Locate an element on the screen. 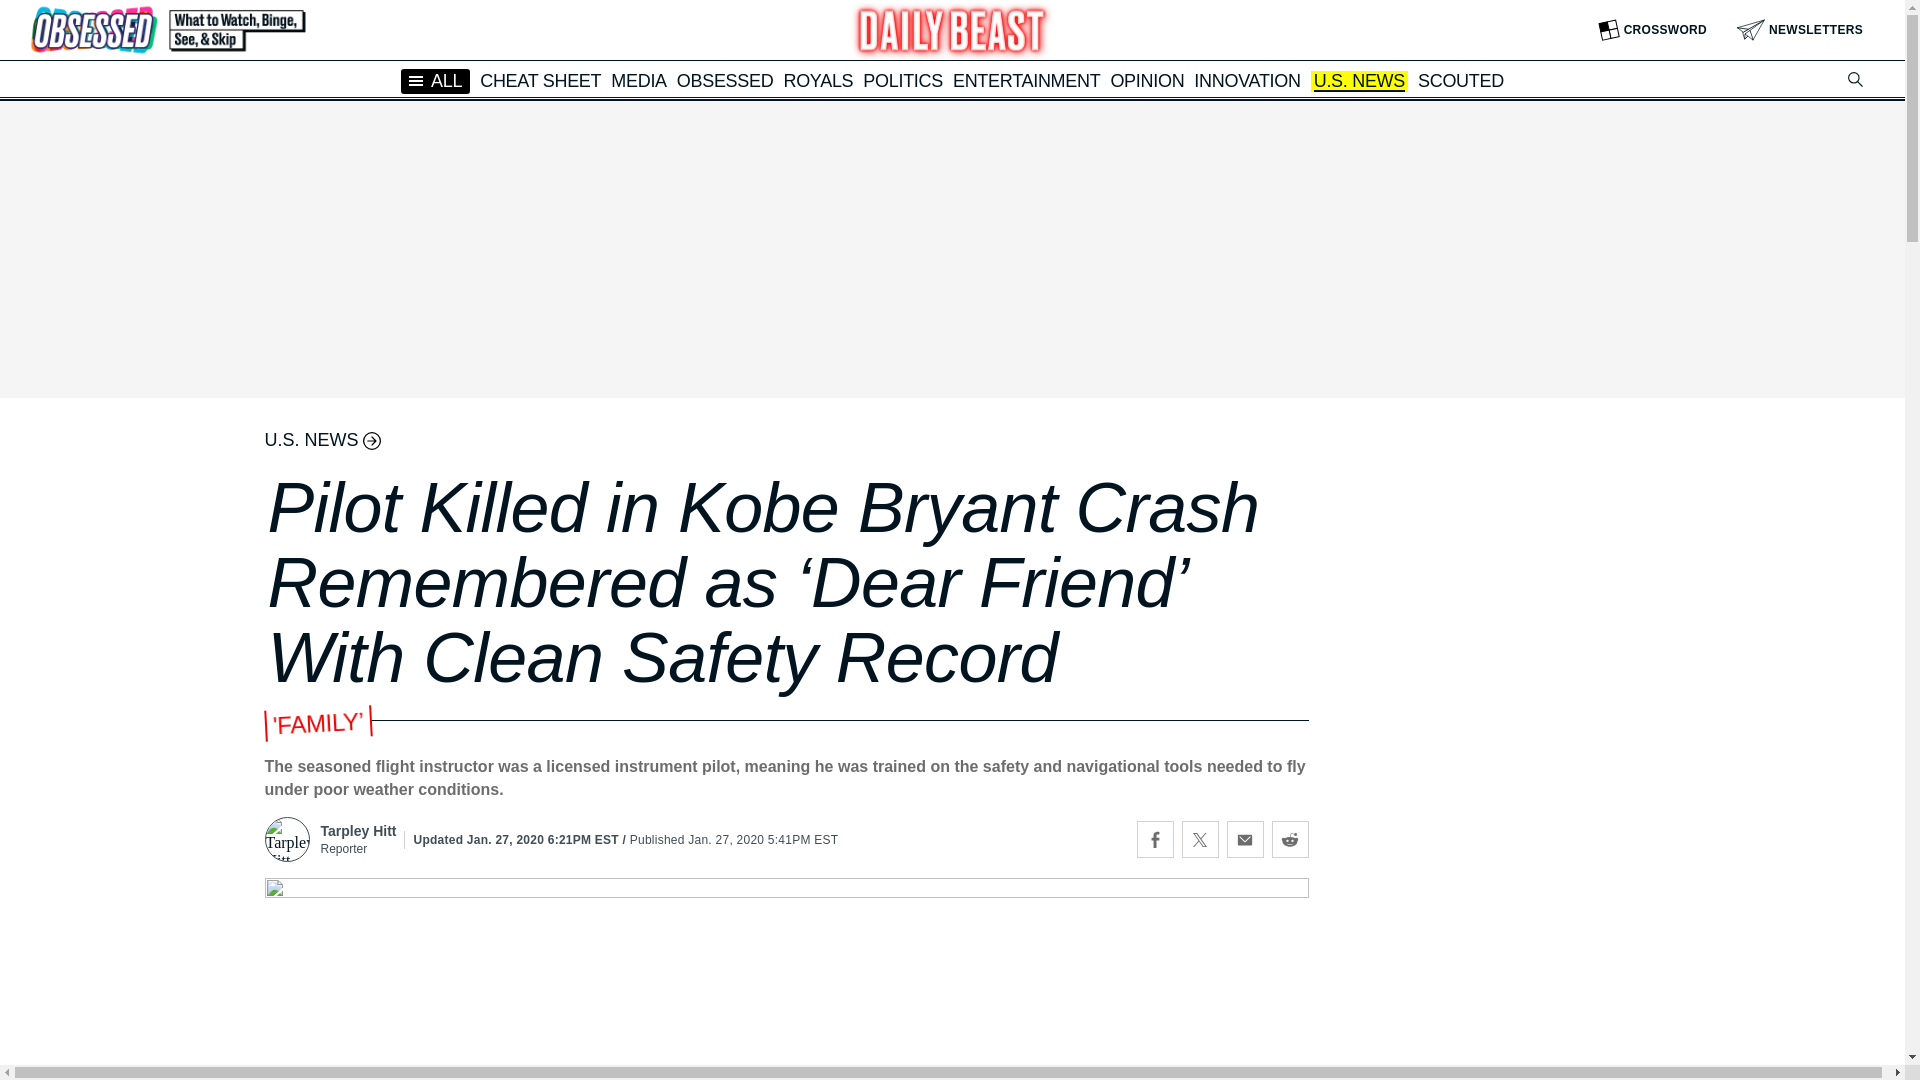 The image size is (1920, 1080). POLITICS is located at coordinates (902, 80).